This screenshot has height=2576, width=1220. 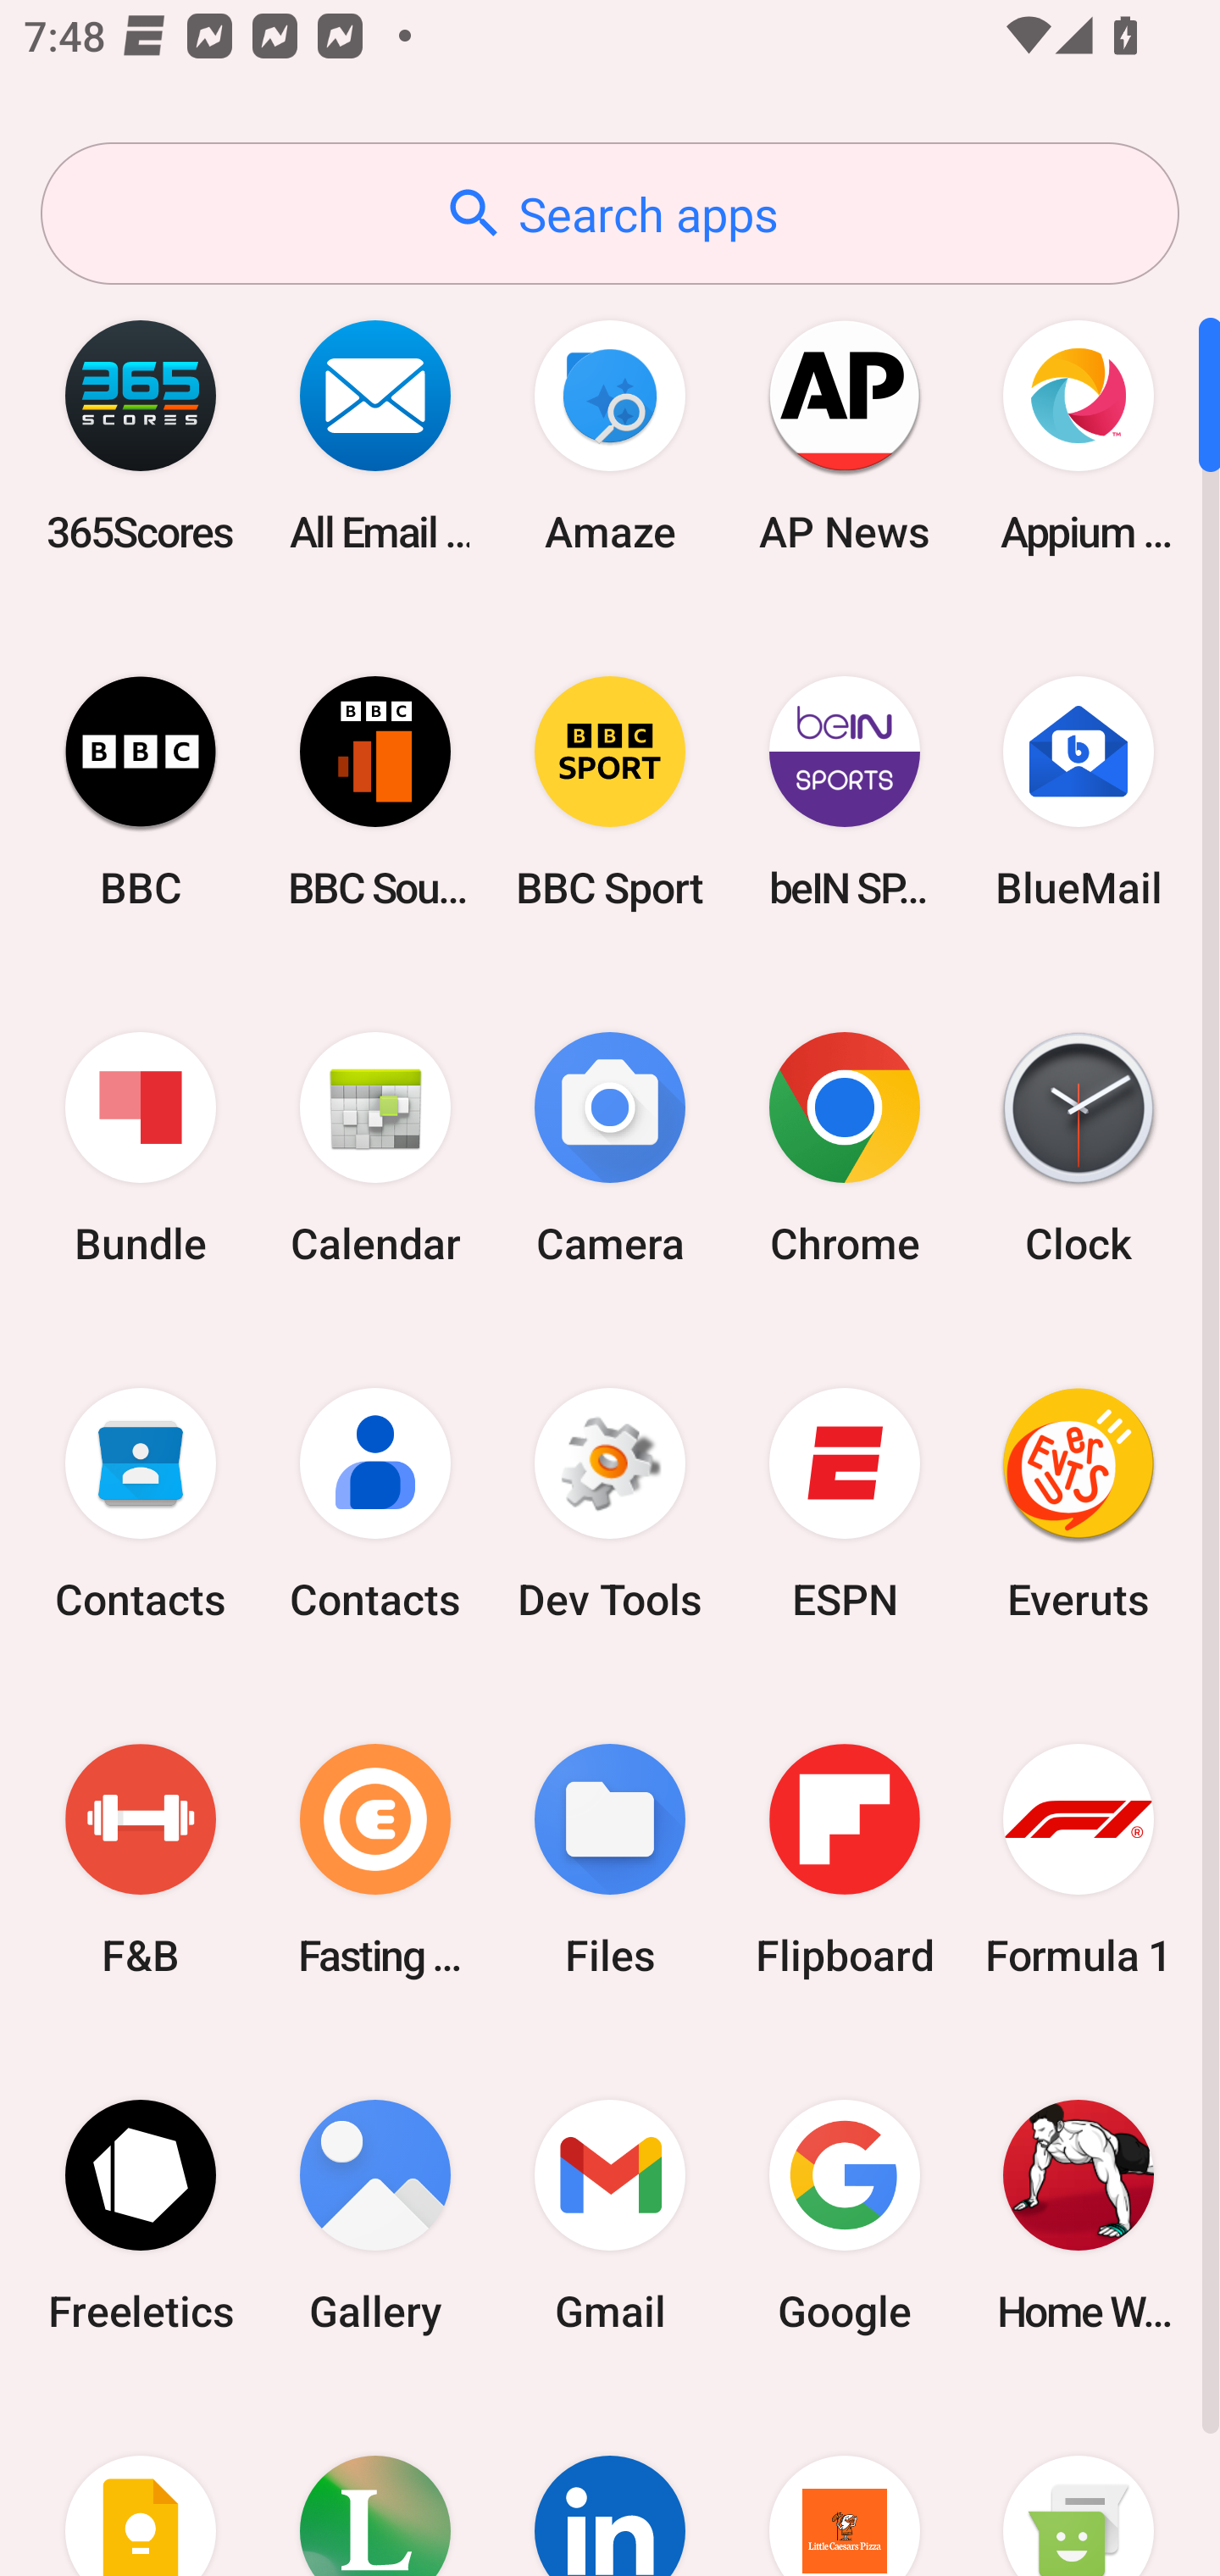 I want to click on Google, so click(x=844, y=2215).